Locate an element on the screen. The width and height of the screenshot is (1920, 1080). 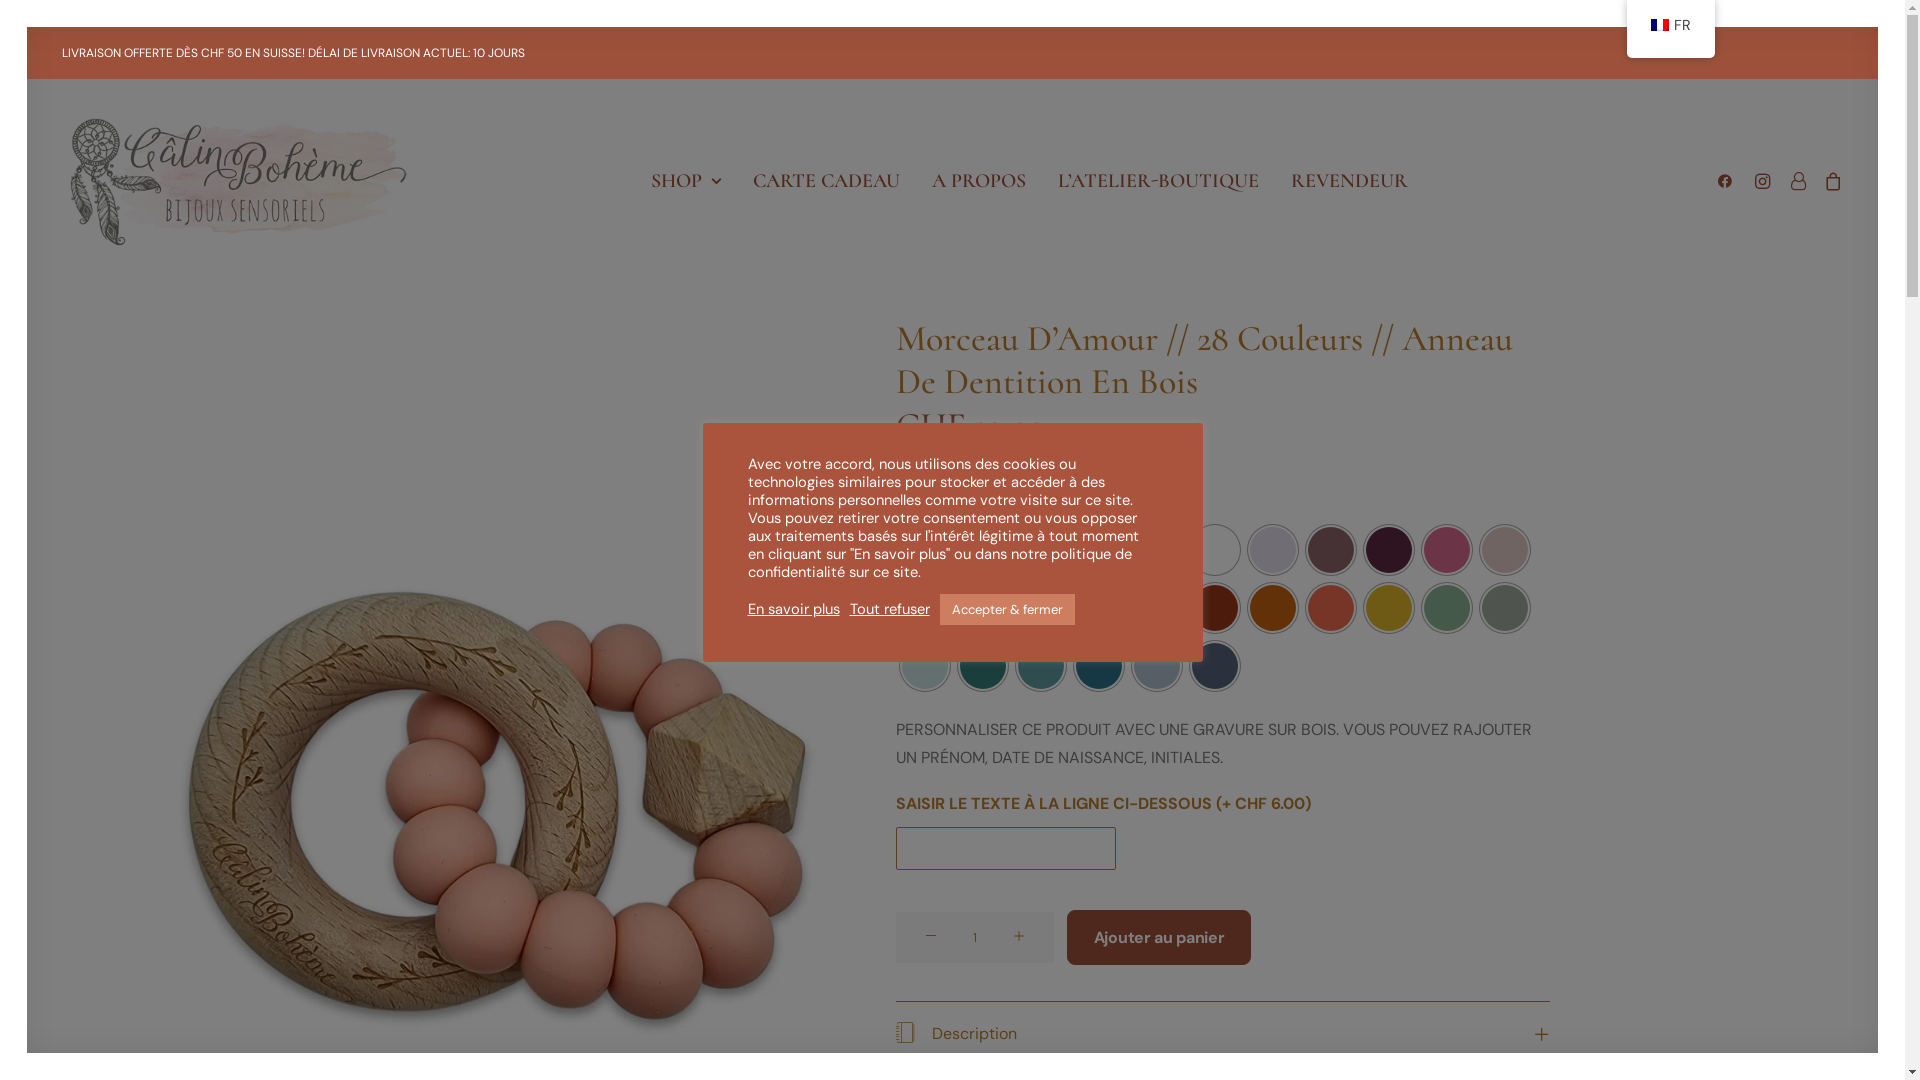
Accepter & fermer is located at coordinates (1008, 610).